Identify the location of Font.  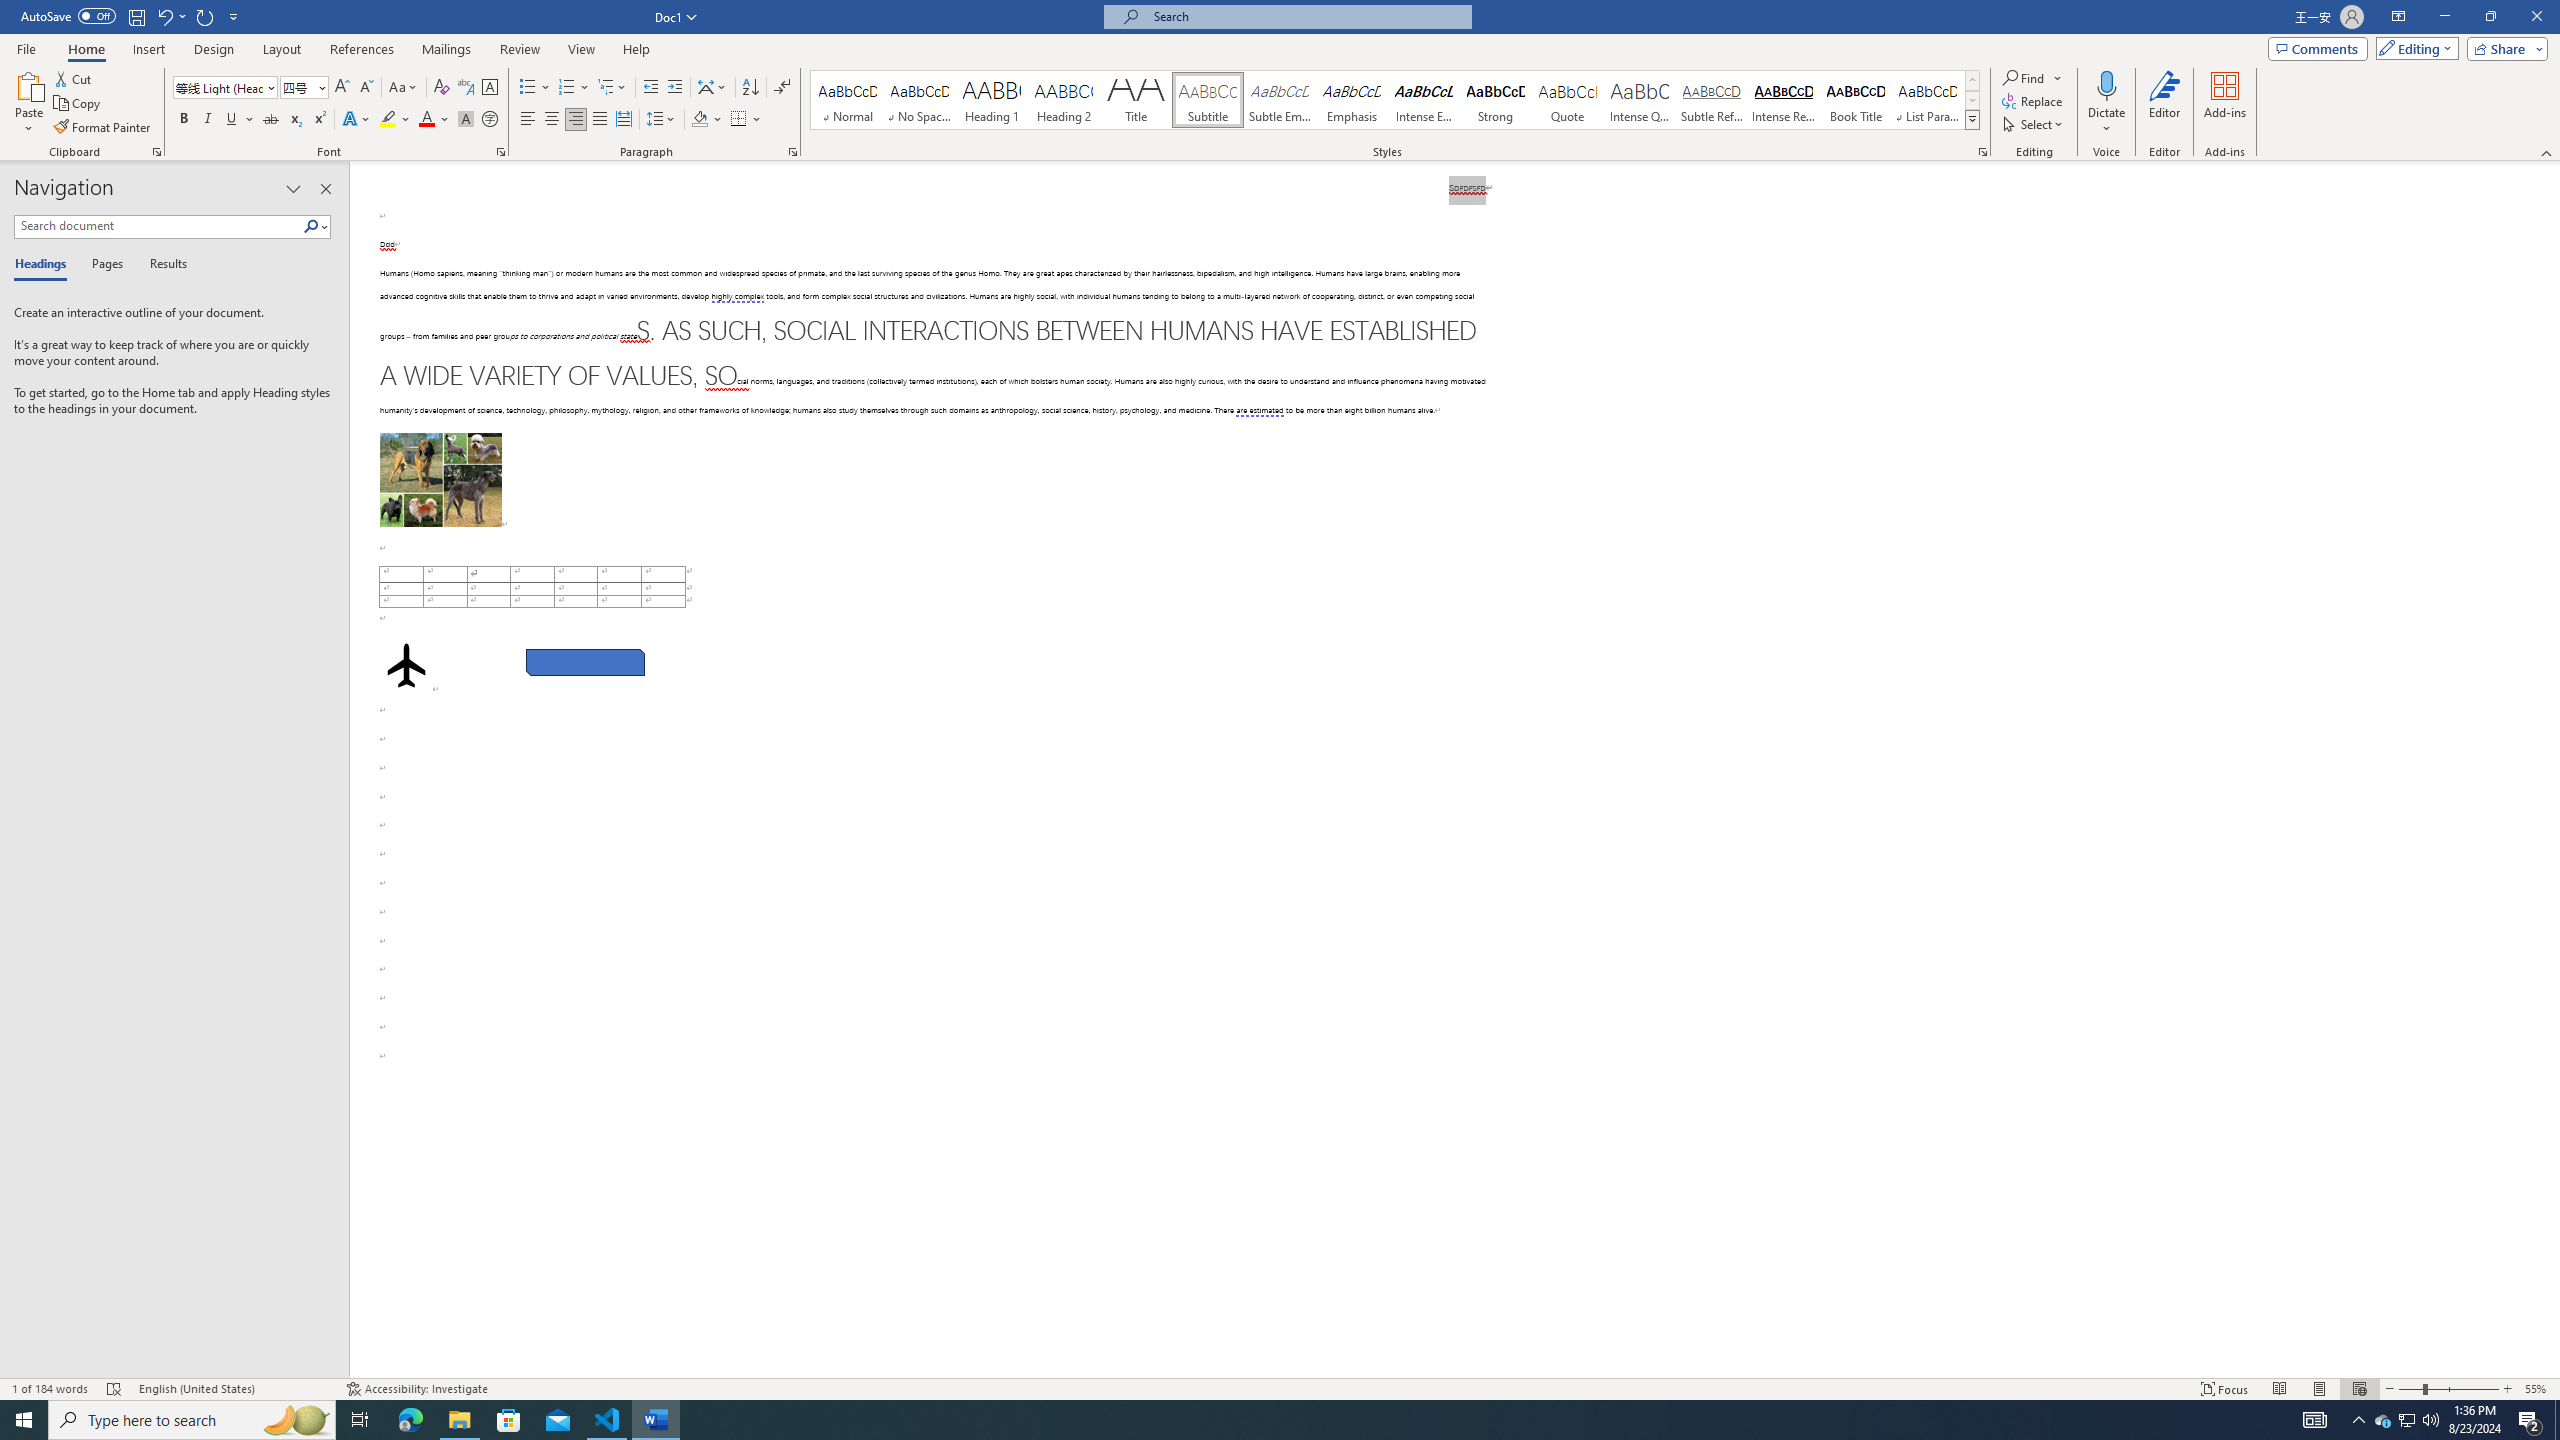
(218, 86).